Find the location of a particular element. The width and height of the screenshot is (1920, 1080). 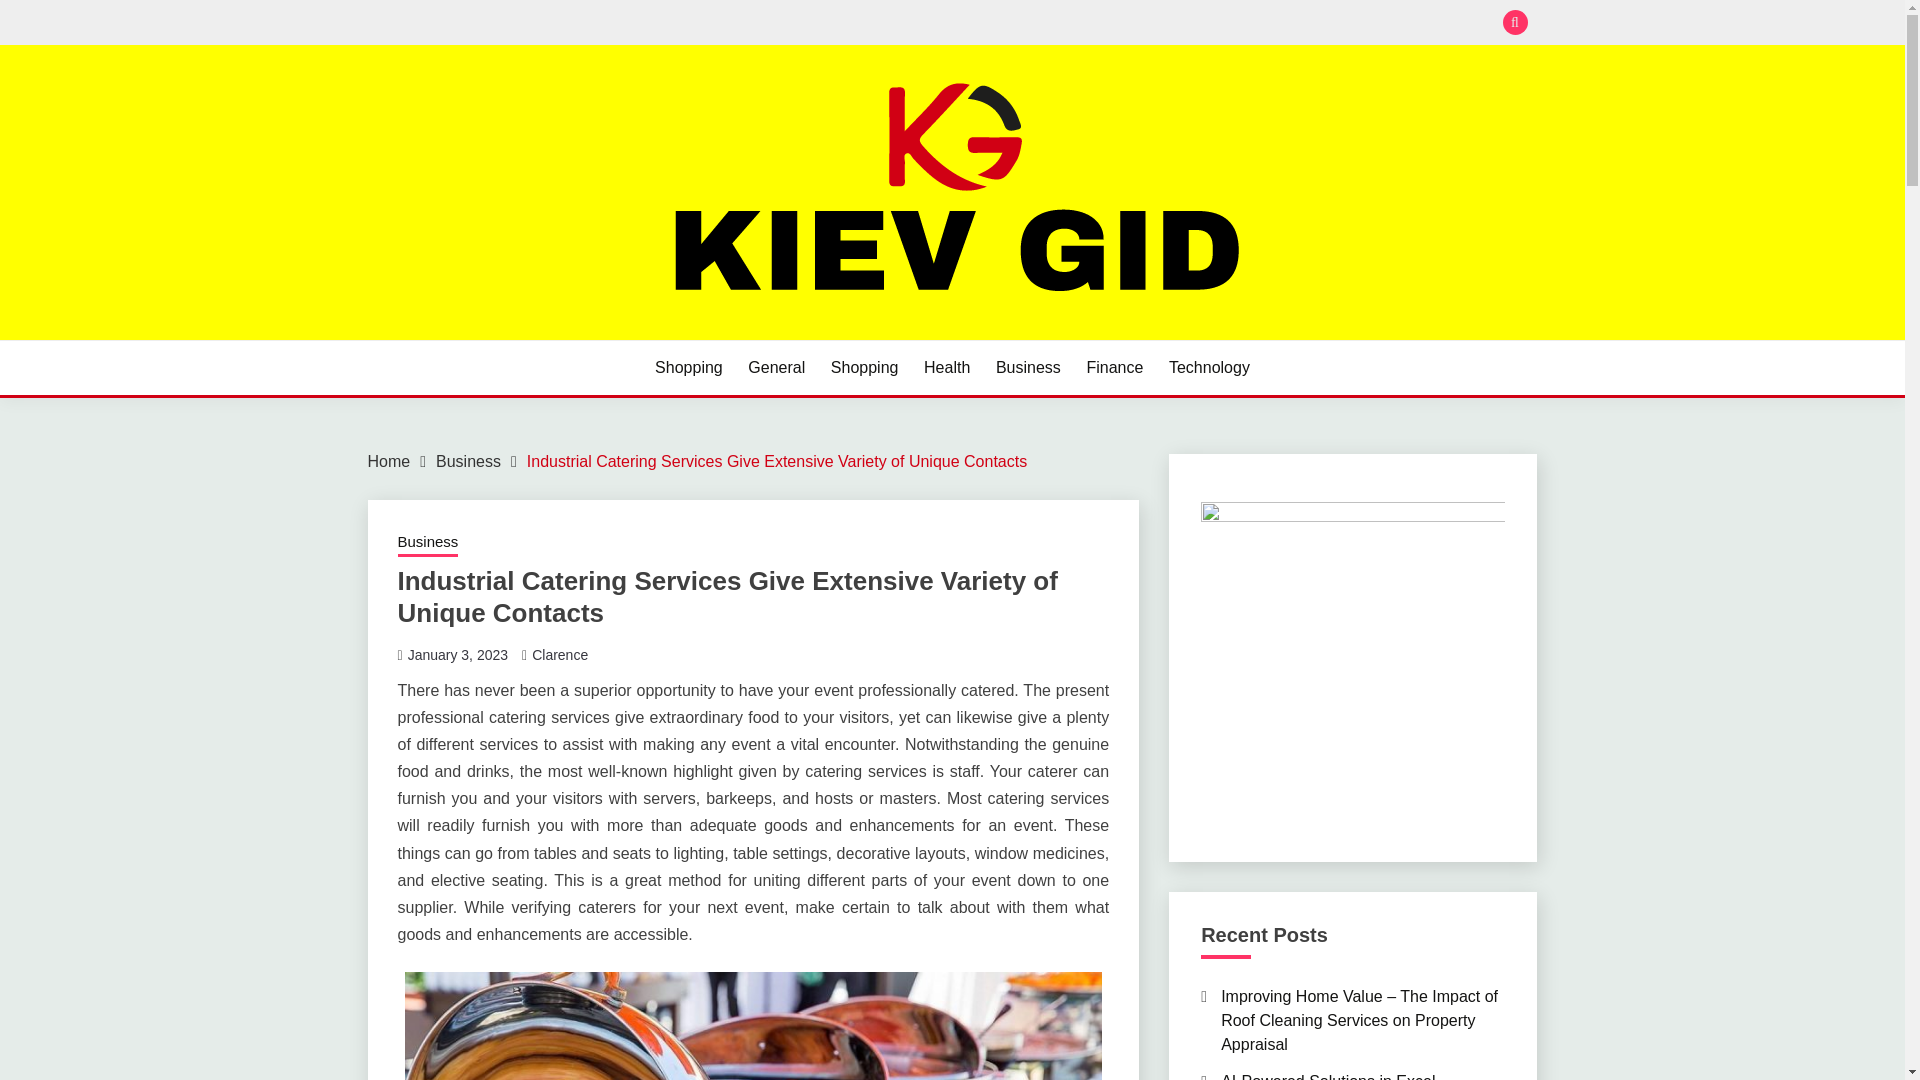

Technology is located at coordinates (1209, 368).